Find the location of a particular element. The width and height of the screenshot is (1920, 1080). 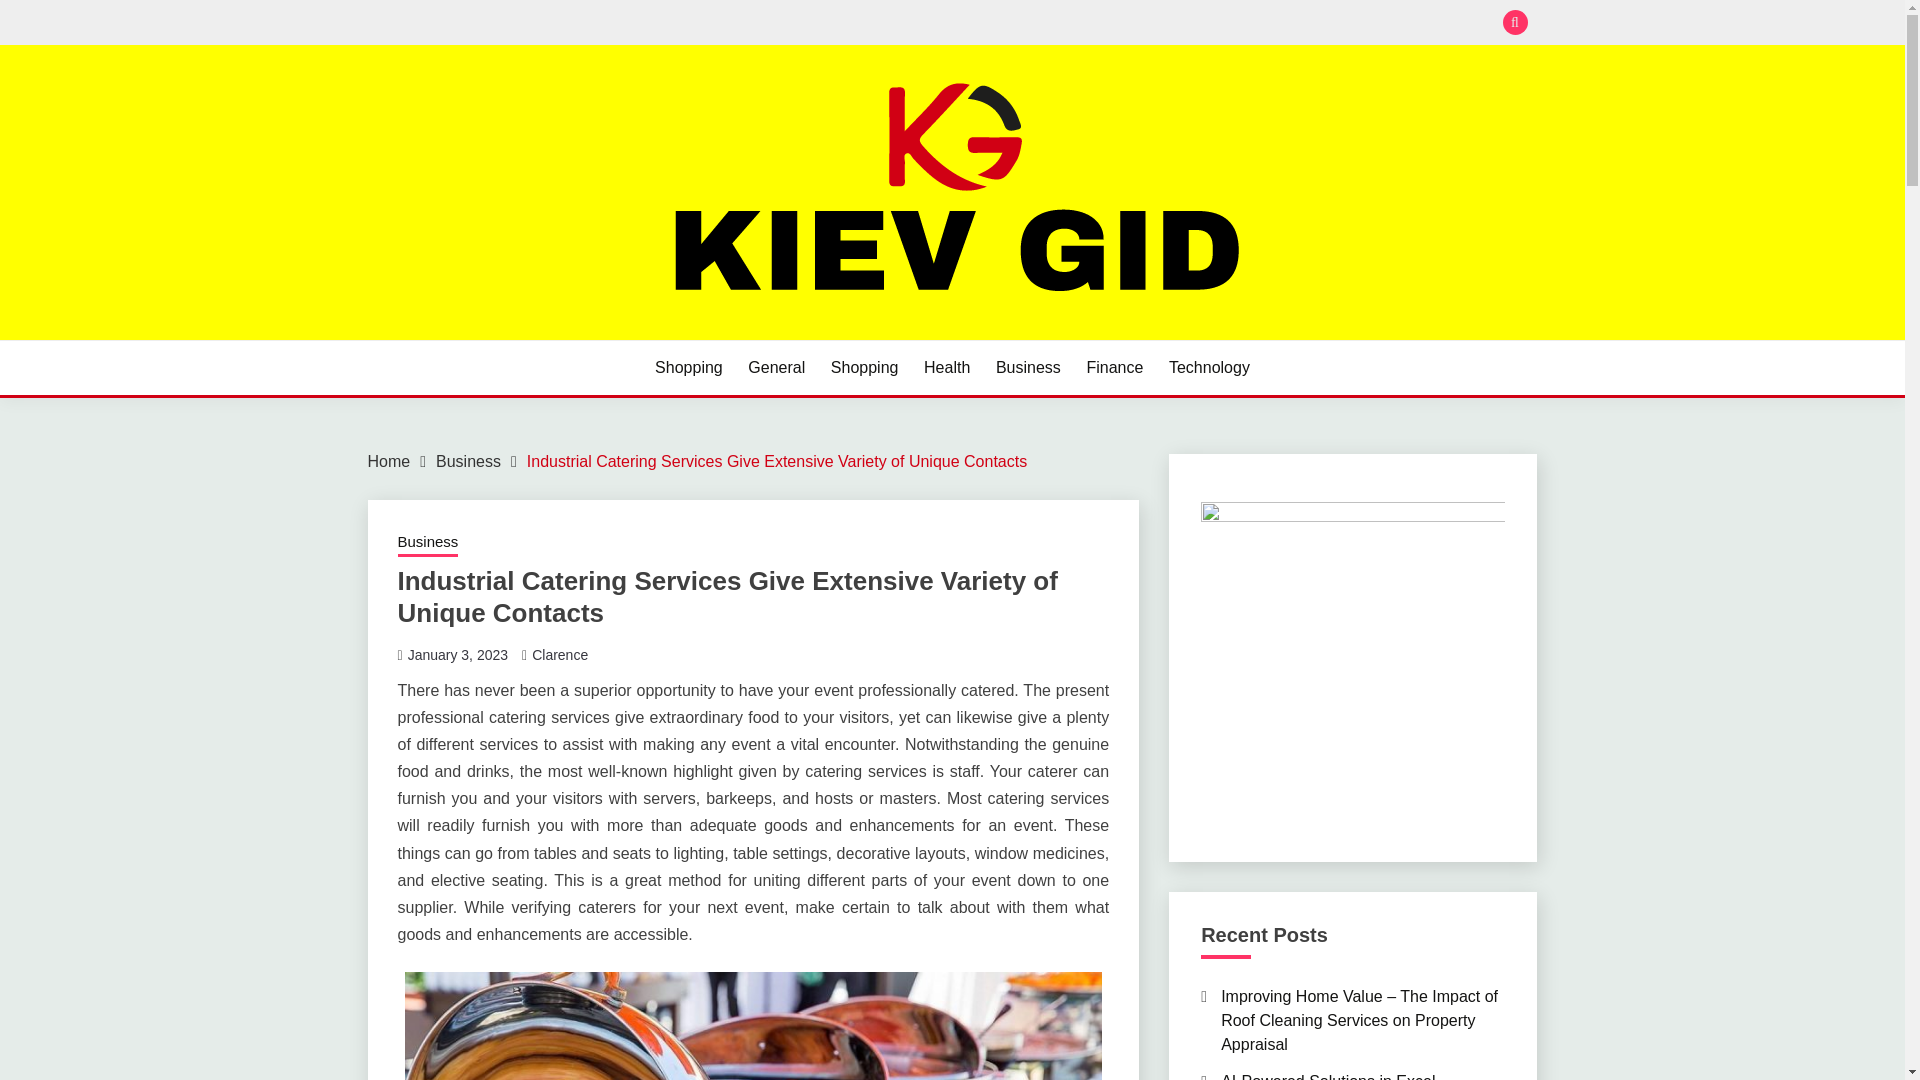

Technology is located at coordinates (1209, 368).